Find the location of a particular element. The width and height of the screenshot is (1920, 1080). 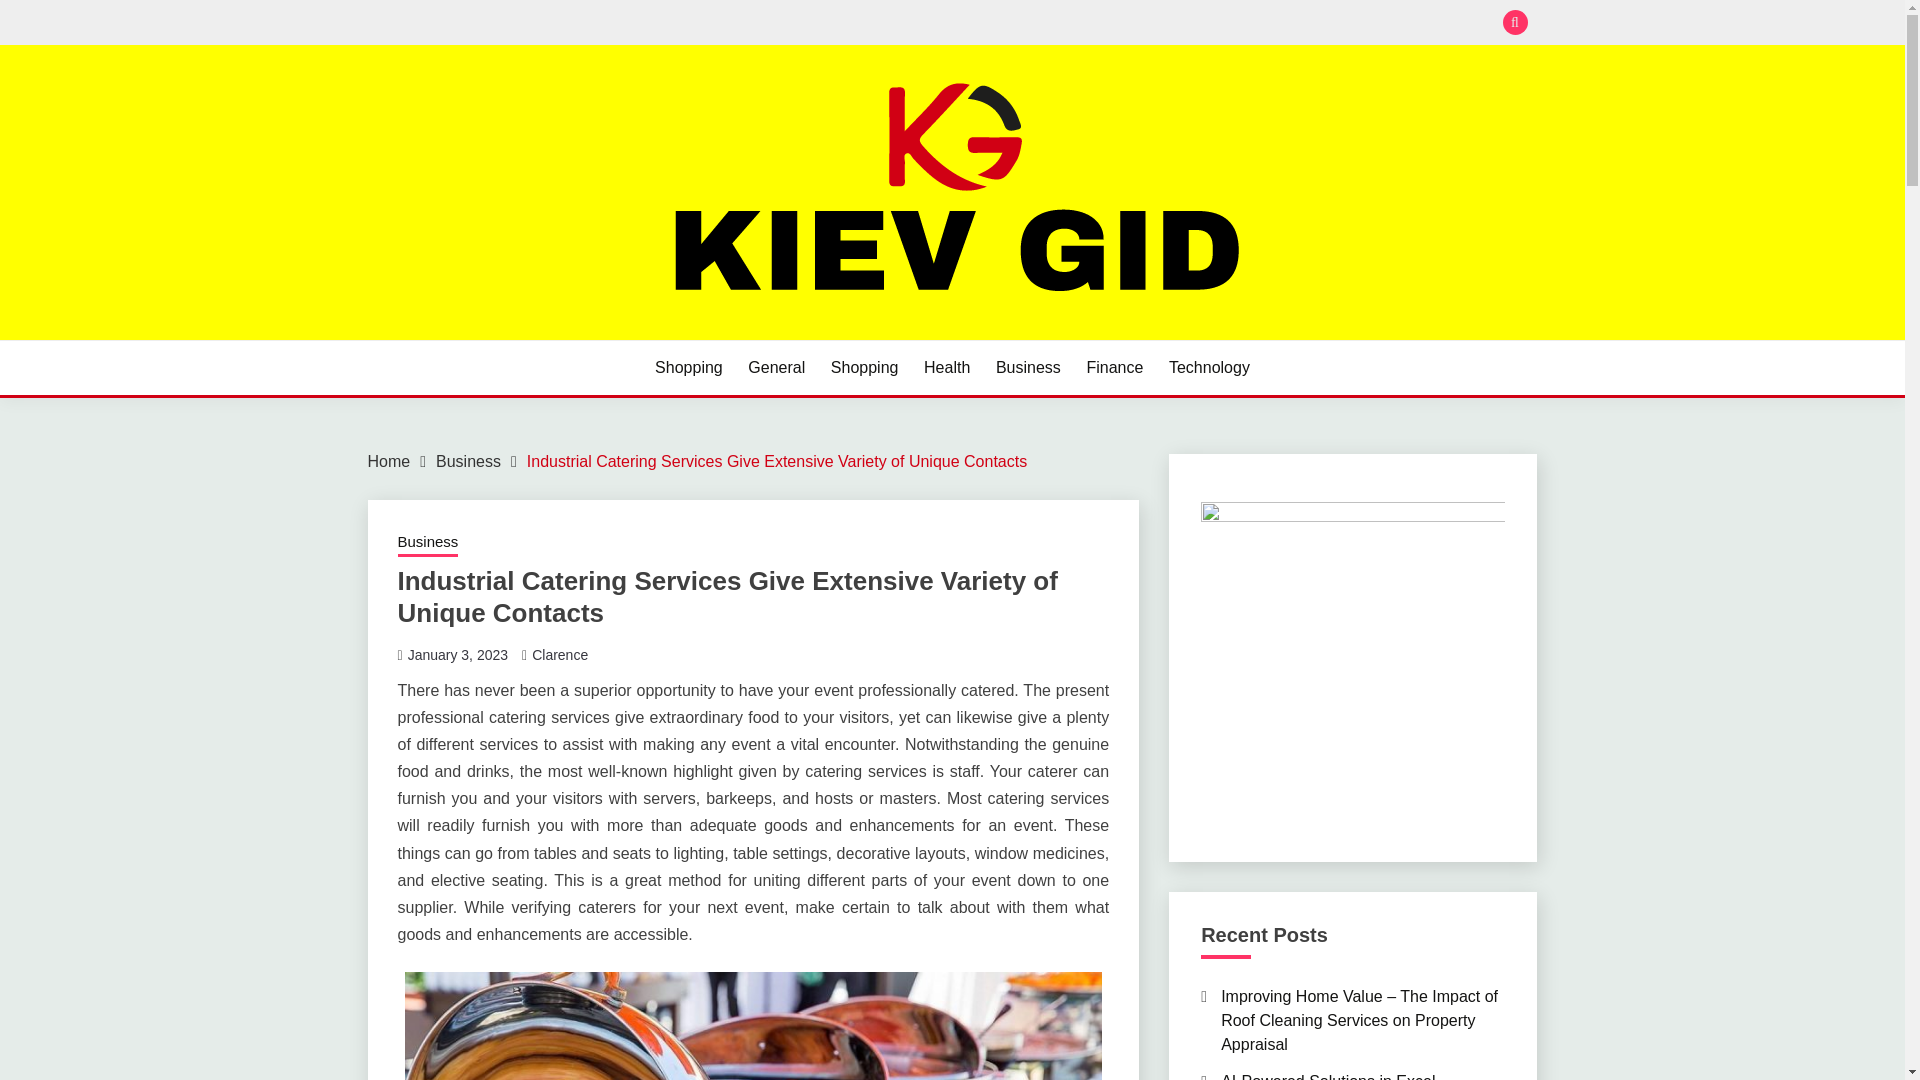

Technology is located at coordinates (1209, 368).